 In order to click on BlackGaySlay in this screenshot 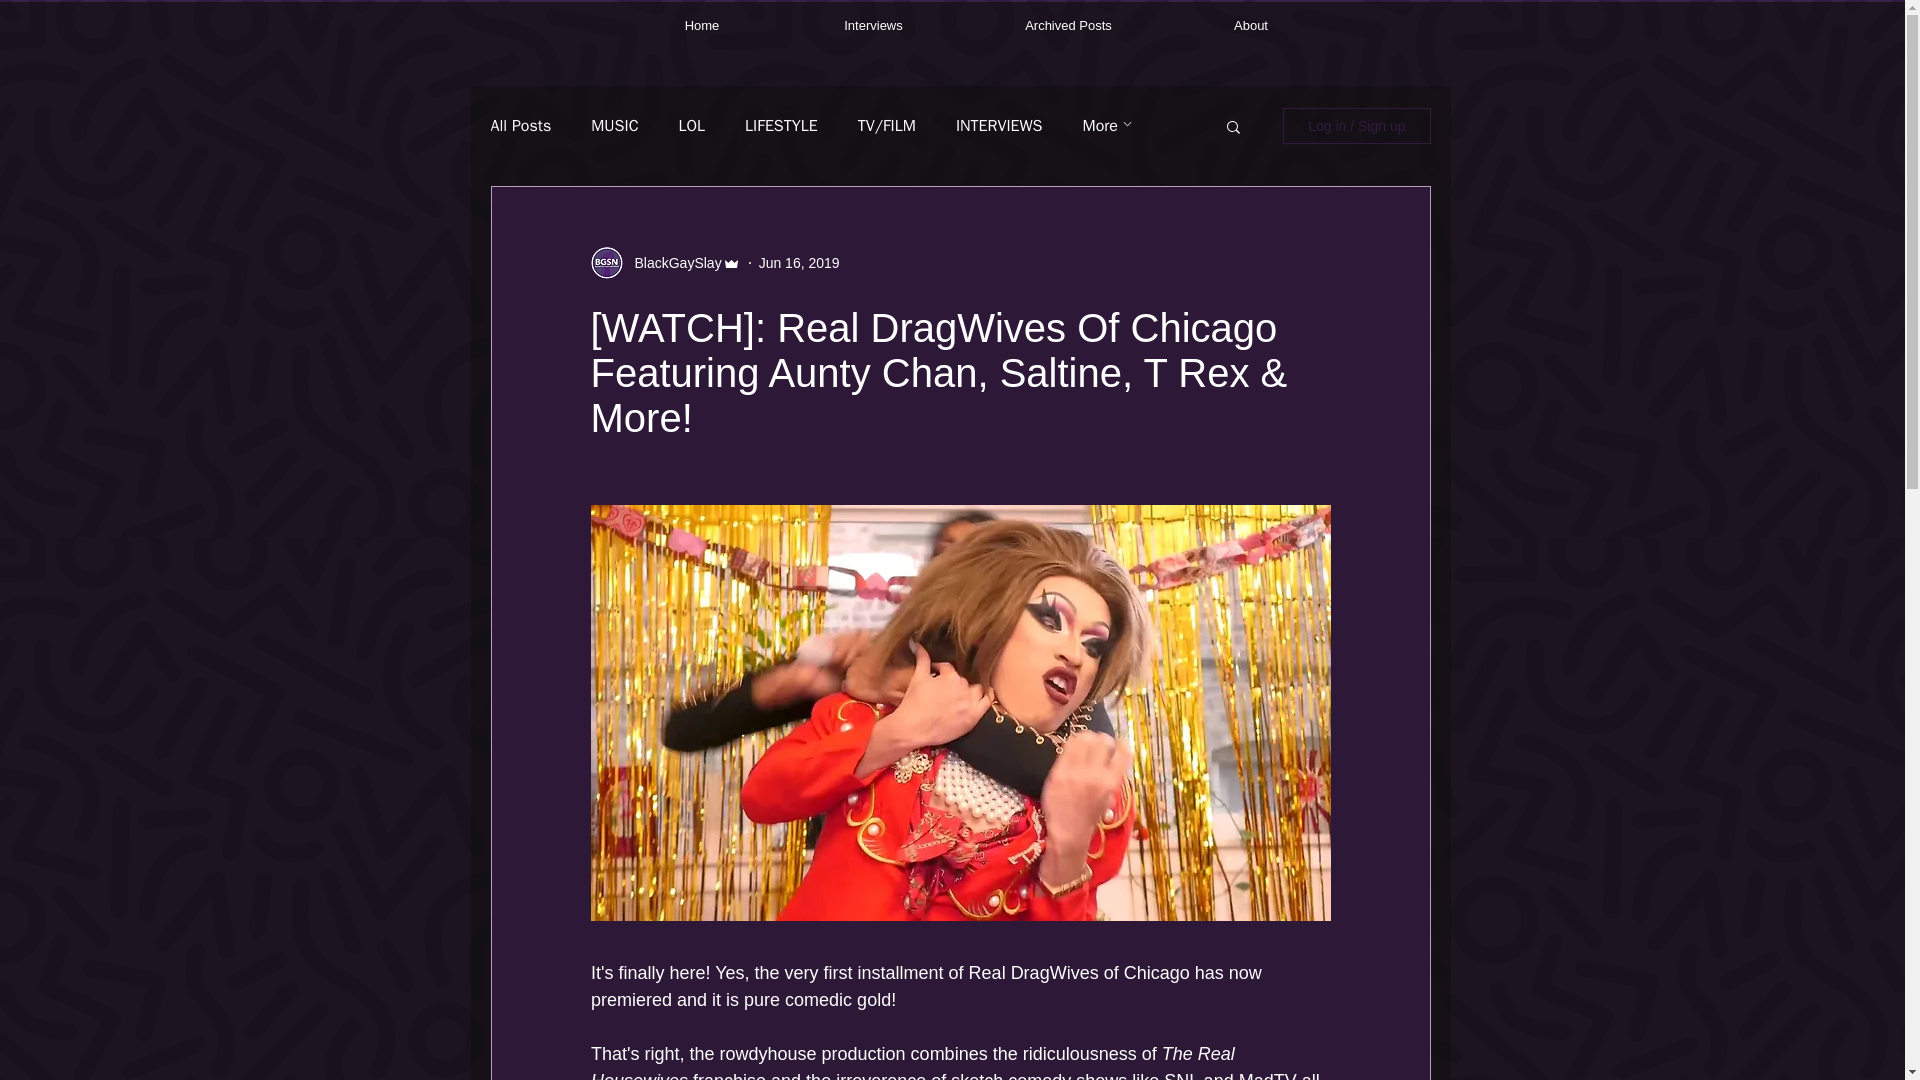, I will do `click(672, 262)`.